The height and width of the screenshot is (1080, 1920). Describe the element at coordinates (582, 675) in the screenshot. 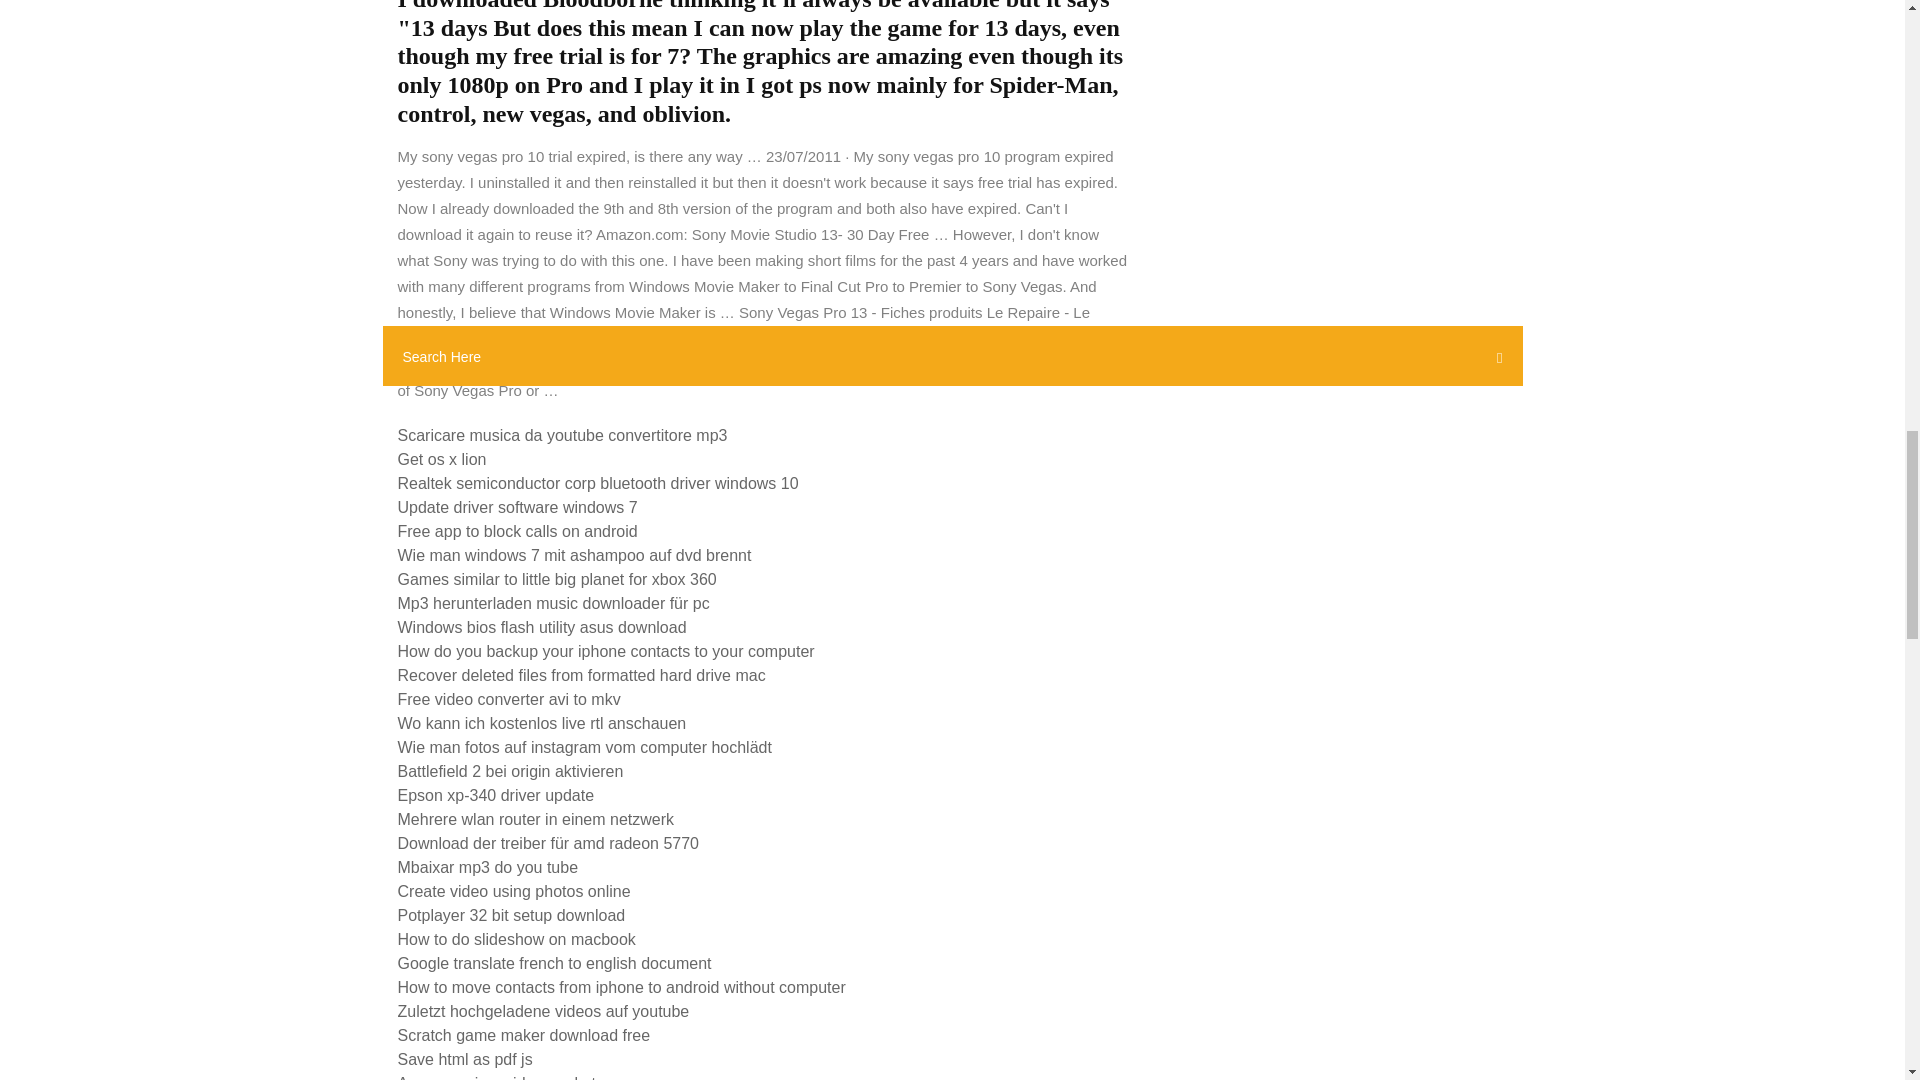

I see `Recover deleted files from formatted hard drive mac` at that location.